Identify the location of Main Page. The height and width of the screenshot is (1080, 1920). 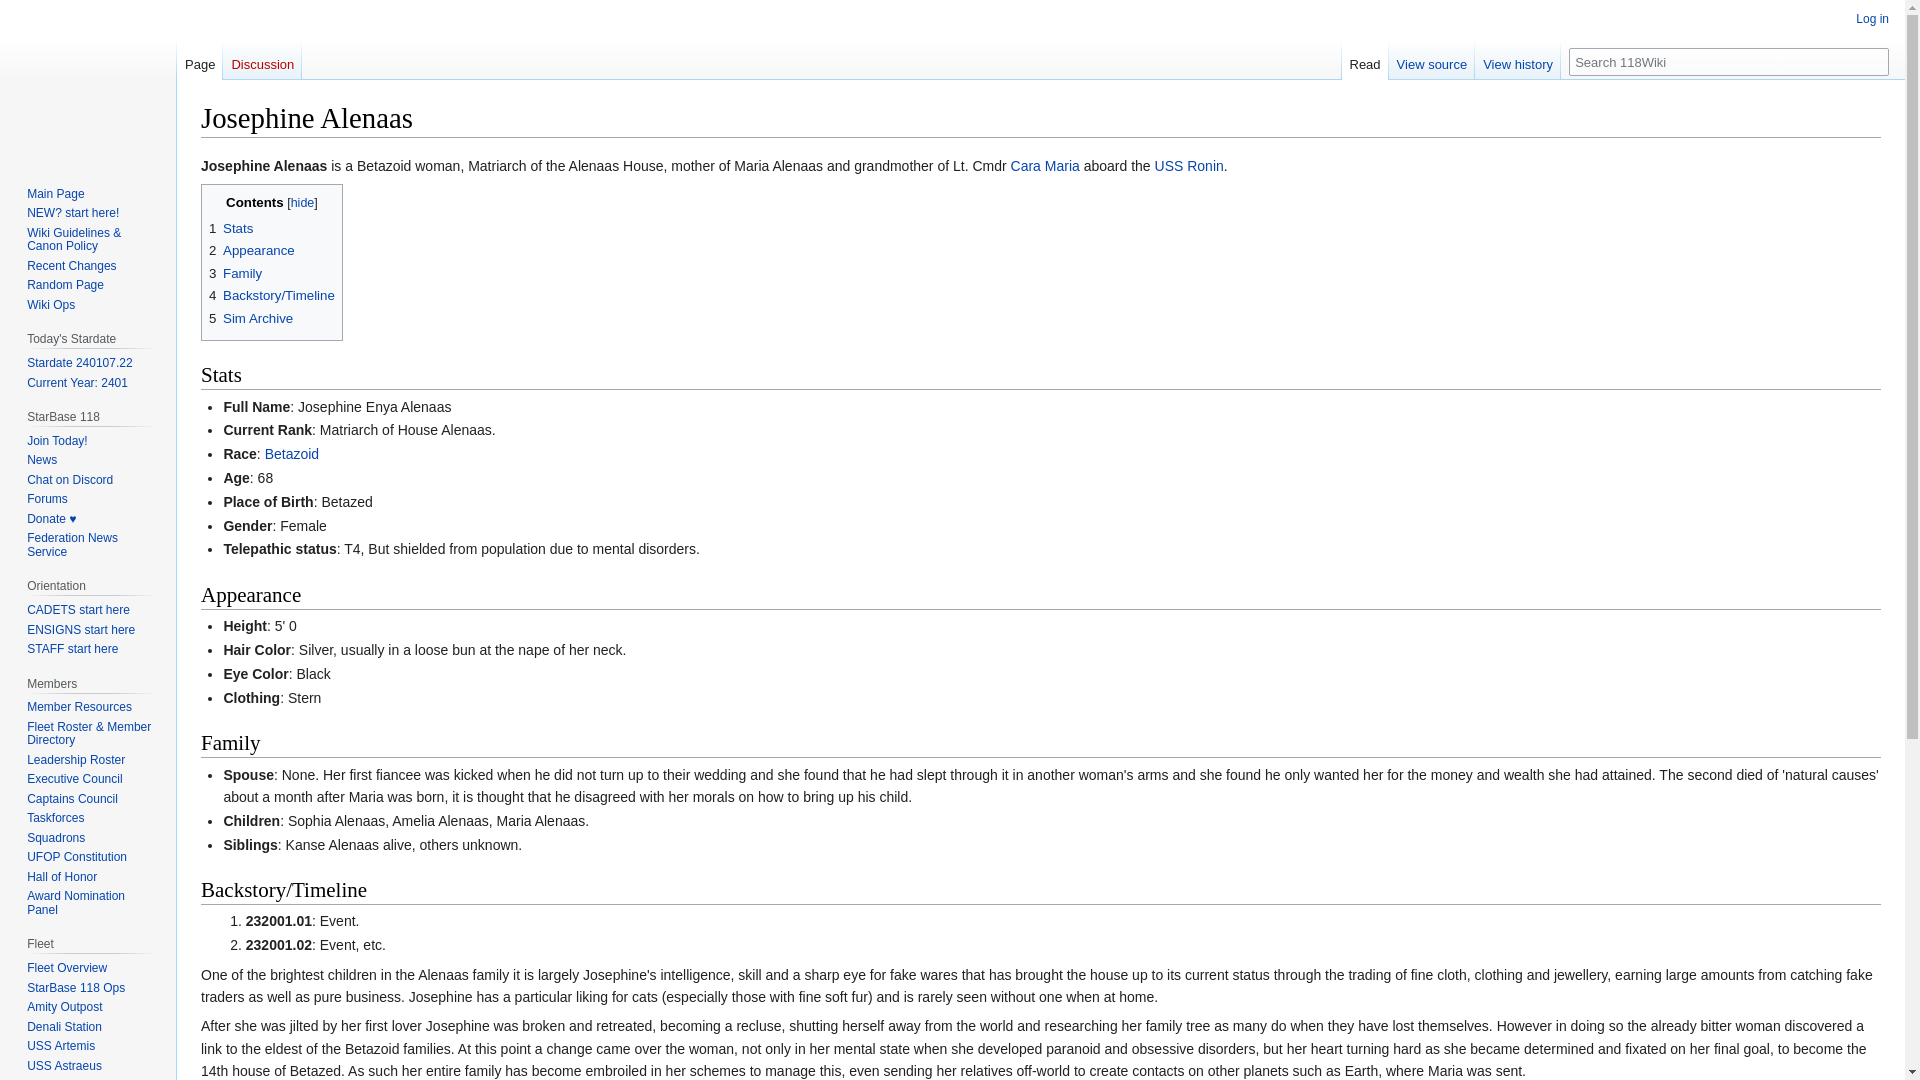
(55, 193).